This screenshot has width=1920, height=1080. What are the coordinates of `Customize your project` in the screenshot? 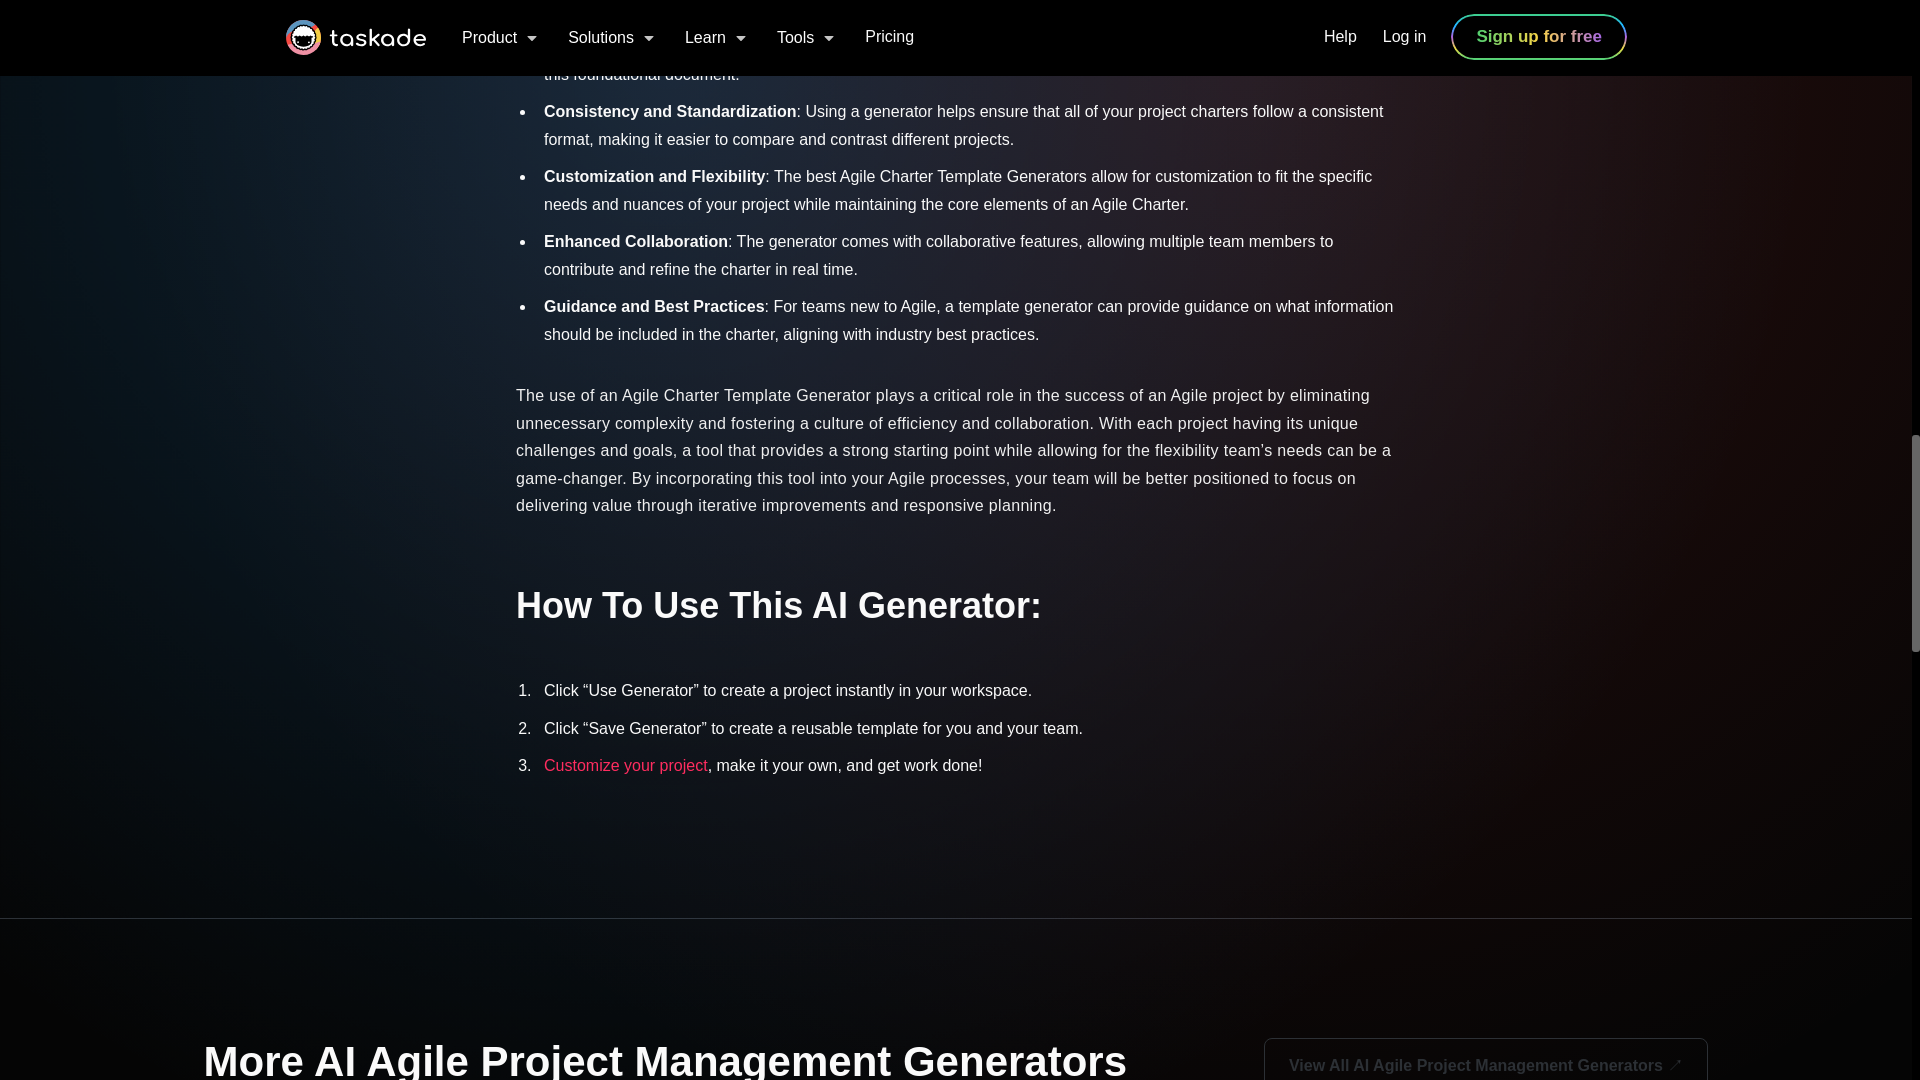 It's located at (626, 766).